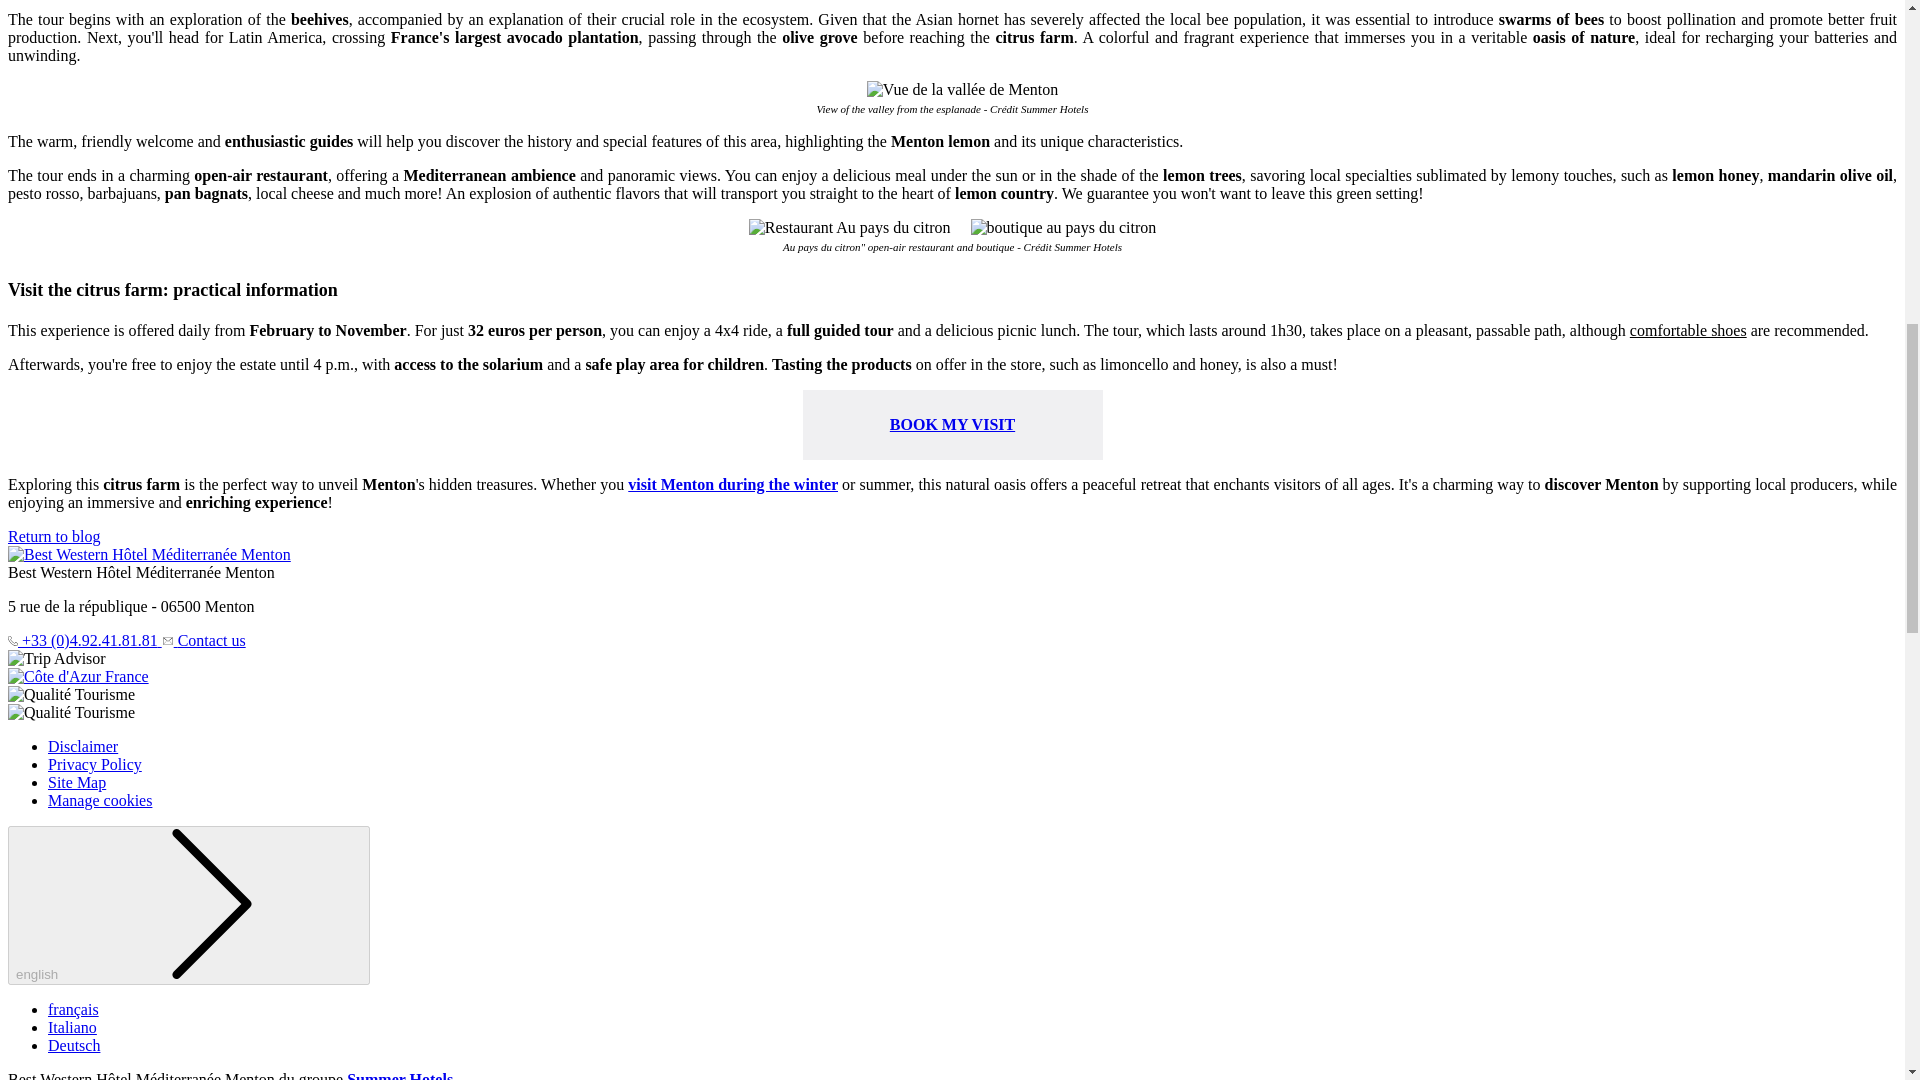 The height and width of the screenshot is (1080, 1920). Describe the element at coordinates (53, 536) in the screenshot. I see `Return to blog` at that location.